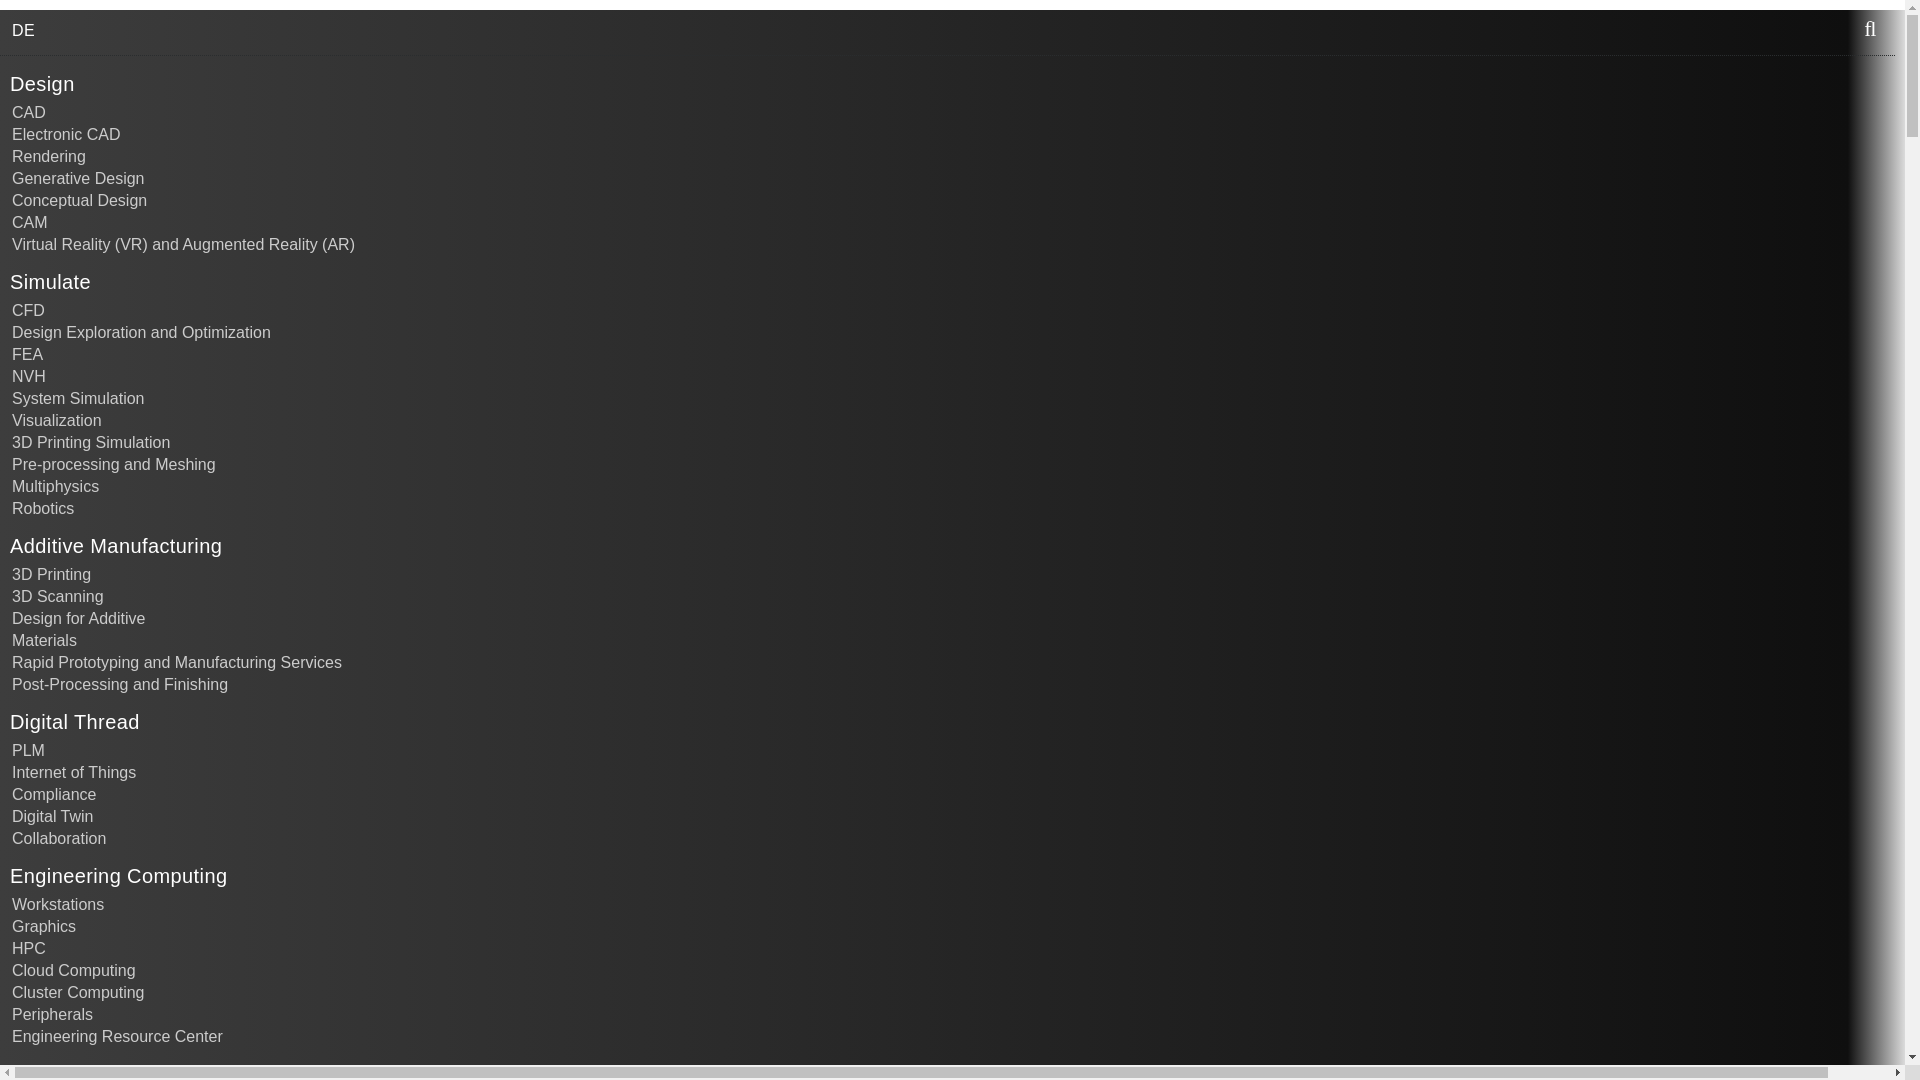  I want to click on Multiphysics, so click(958, 484).